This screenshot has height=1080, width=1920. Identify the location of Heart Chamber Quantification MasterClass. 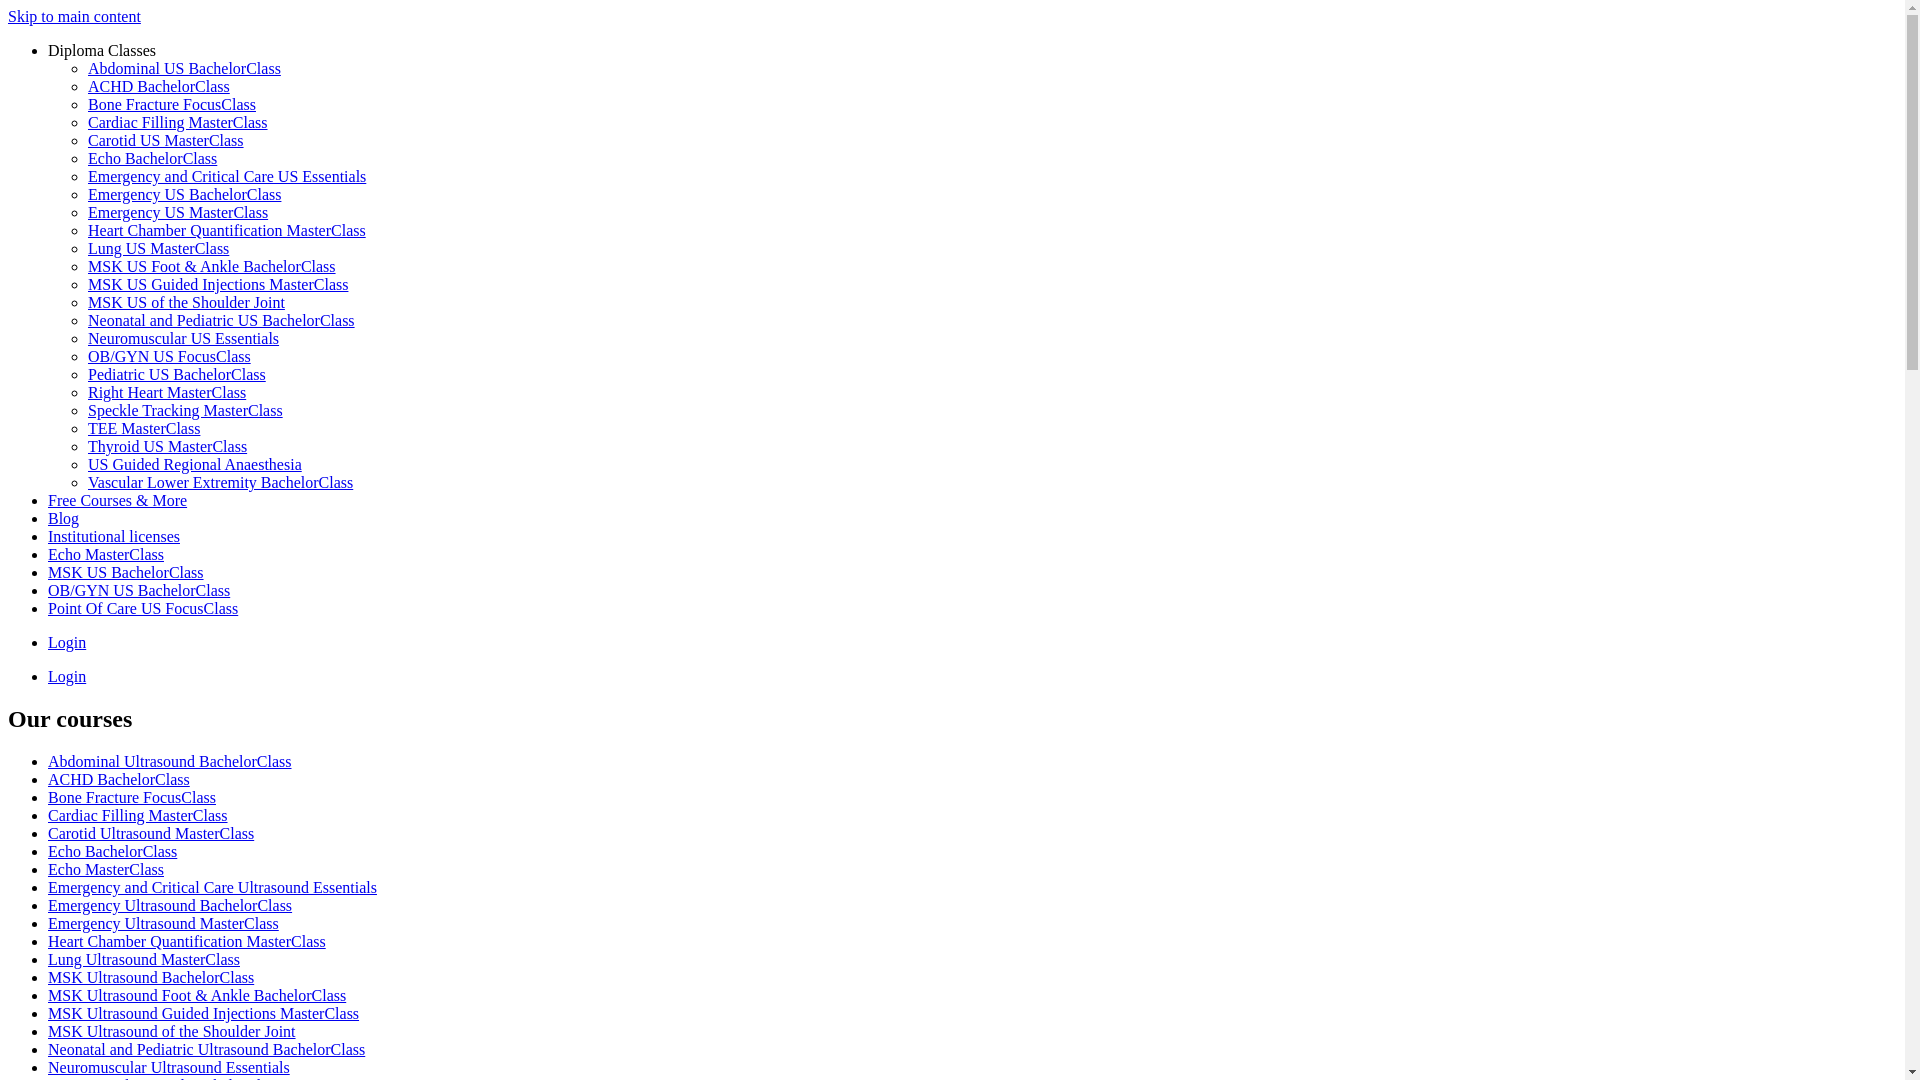
(187, 942).